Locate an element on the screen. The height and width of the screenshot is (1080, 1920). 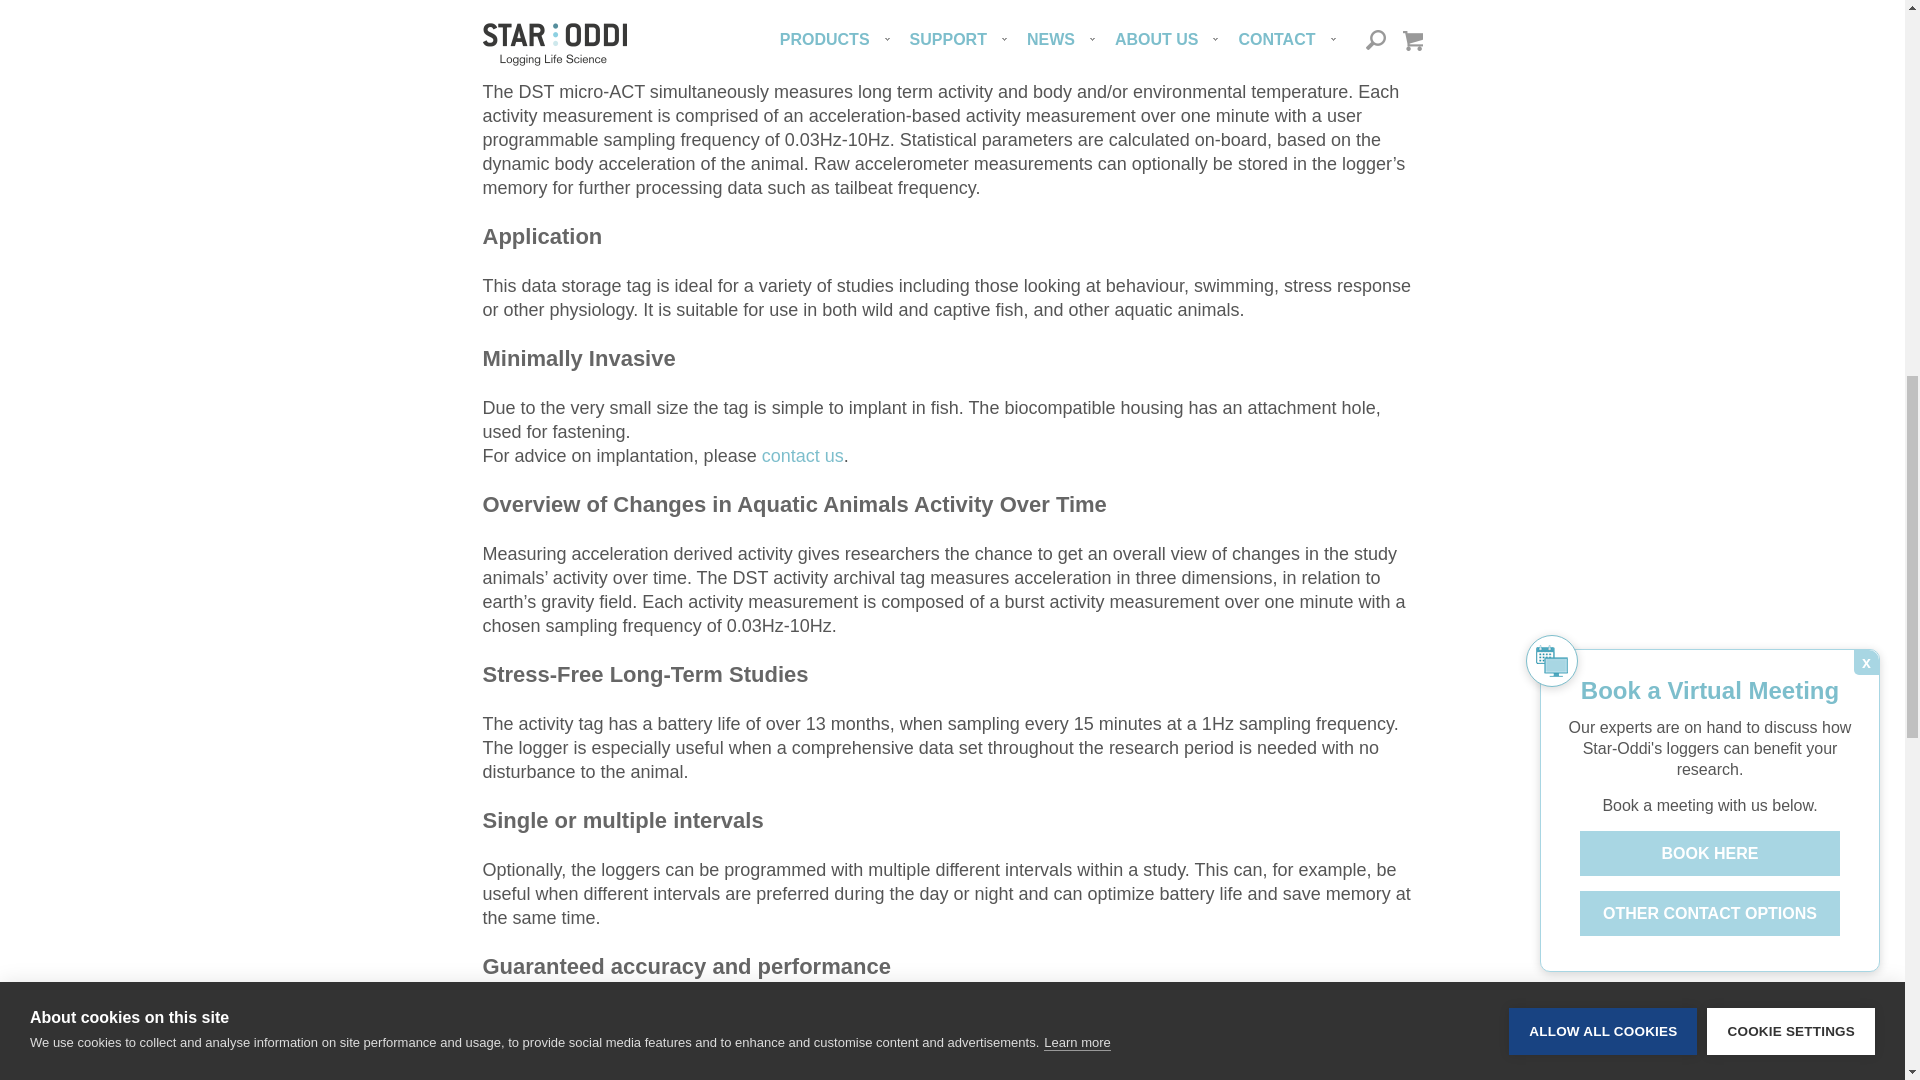
ALLOW ALL COOKIES is located at coordinates (1603, 27).